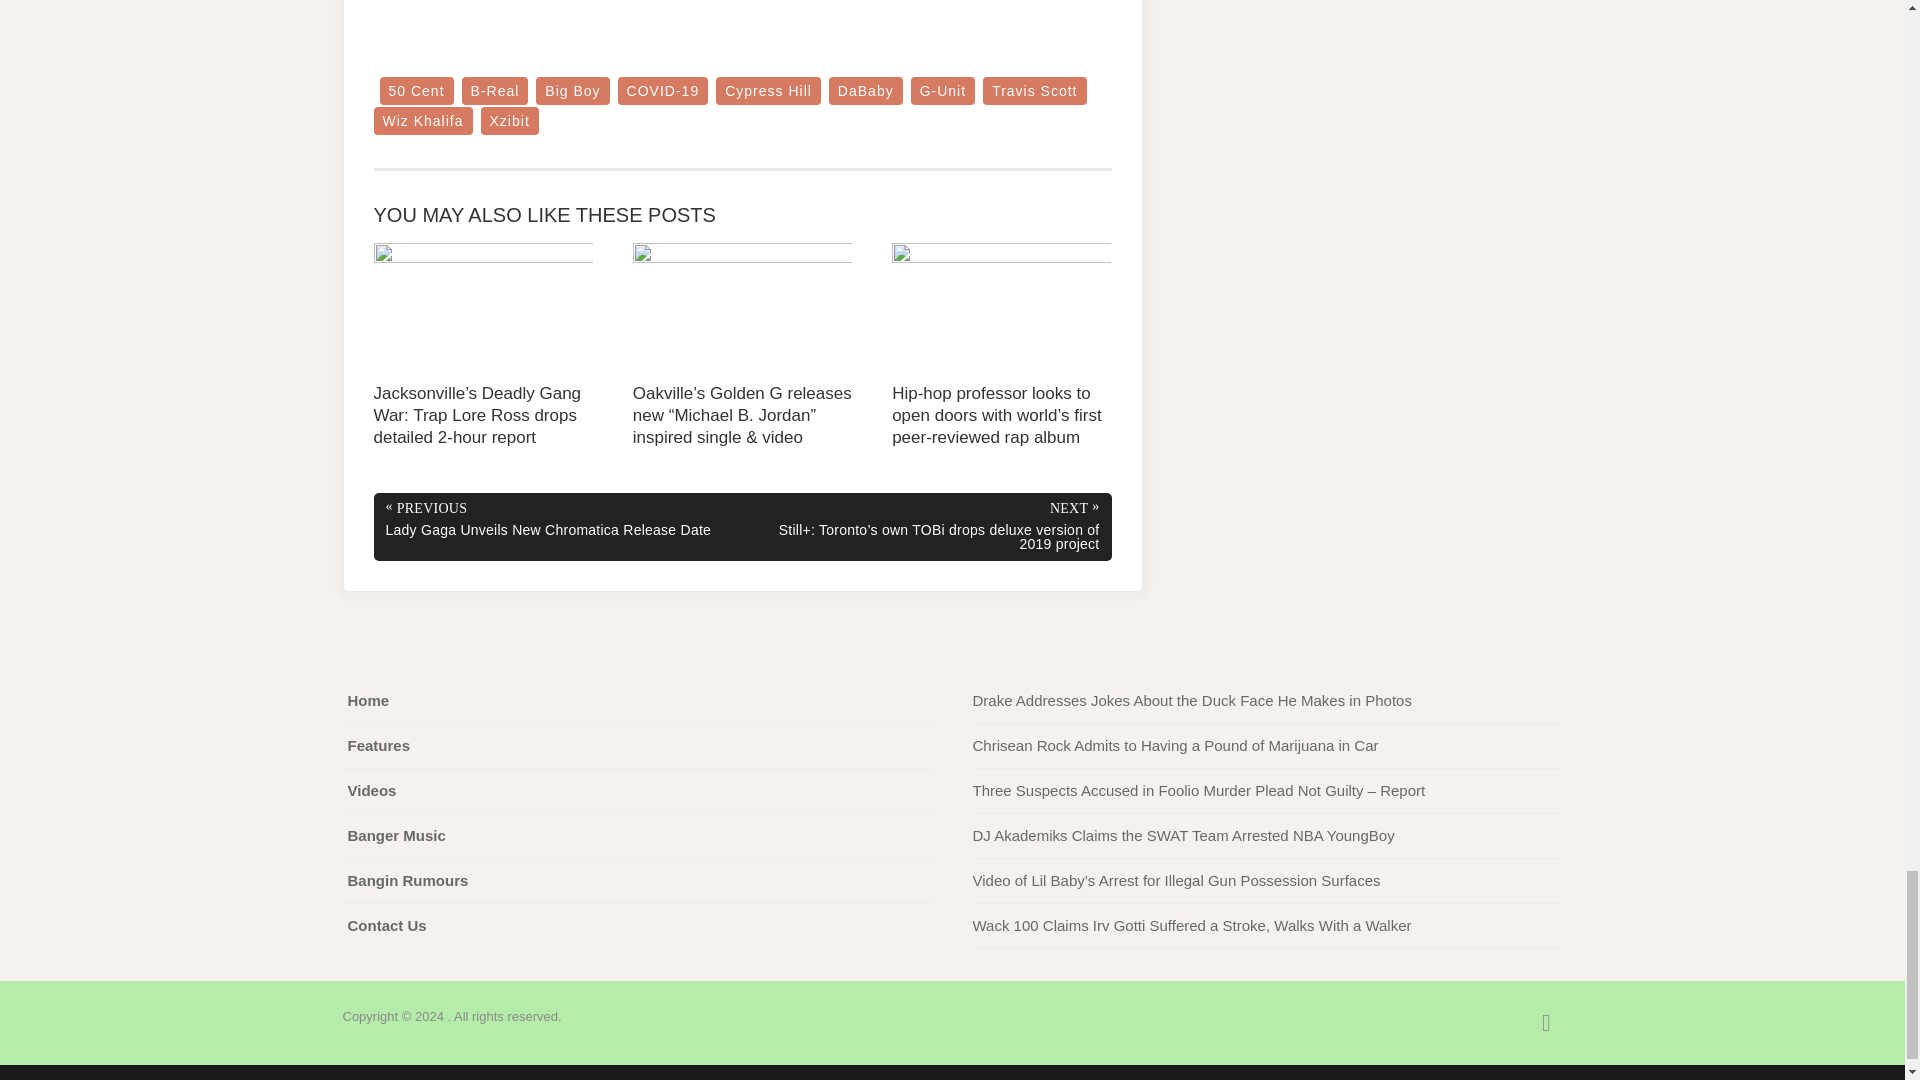 The width and height of the screenshot is (1920, 1080). Describe the element at coordinates (768, 90) in the screenshot. I see `Cypress Hill` at that location.